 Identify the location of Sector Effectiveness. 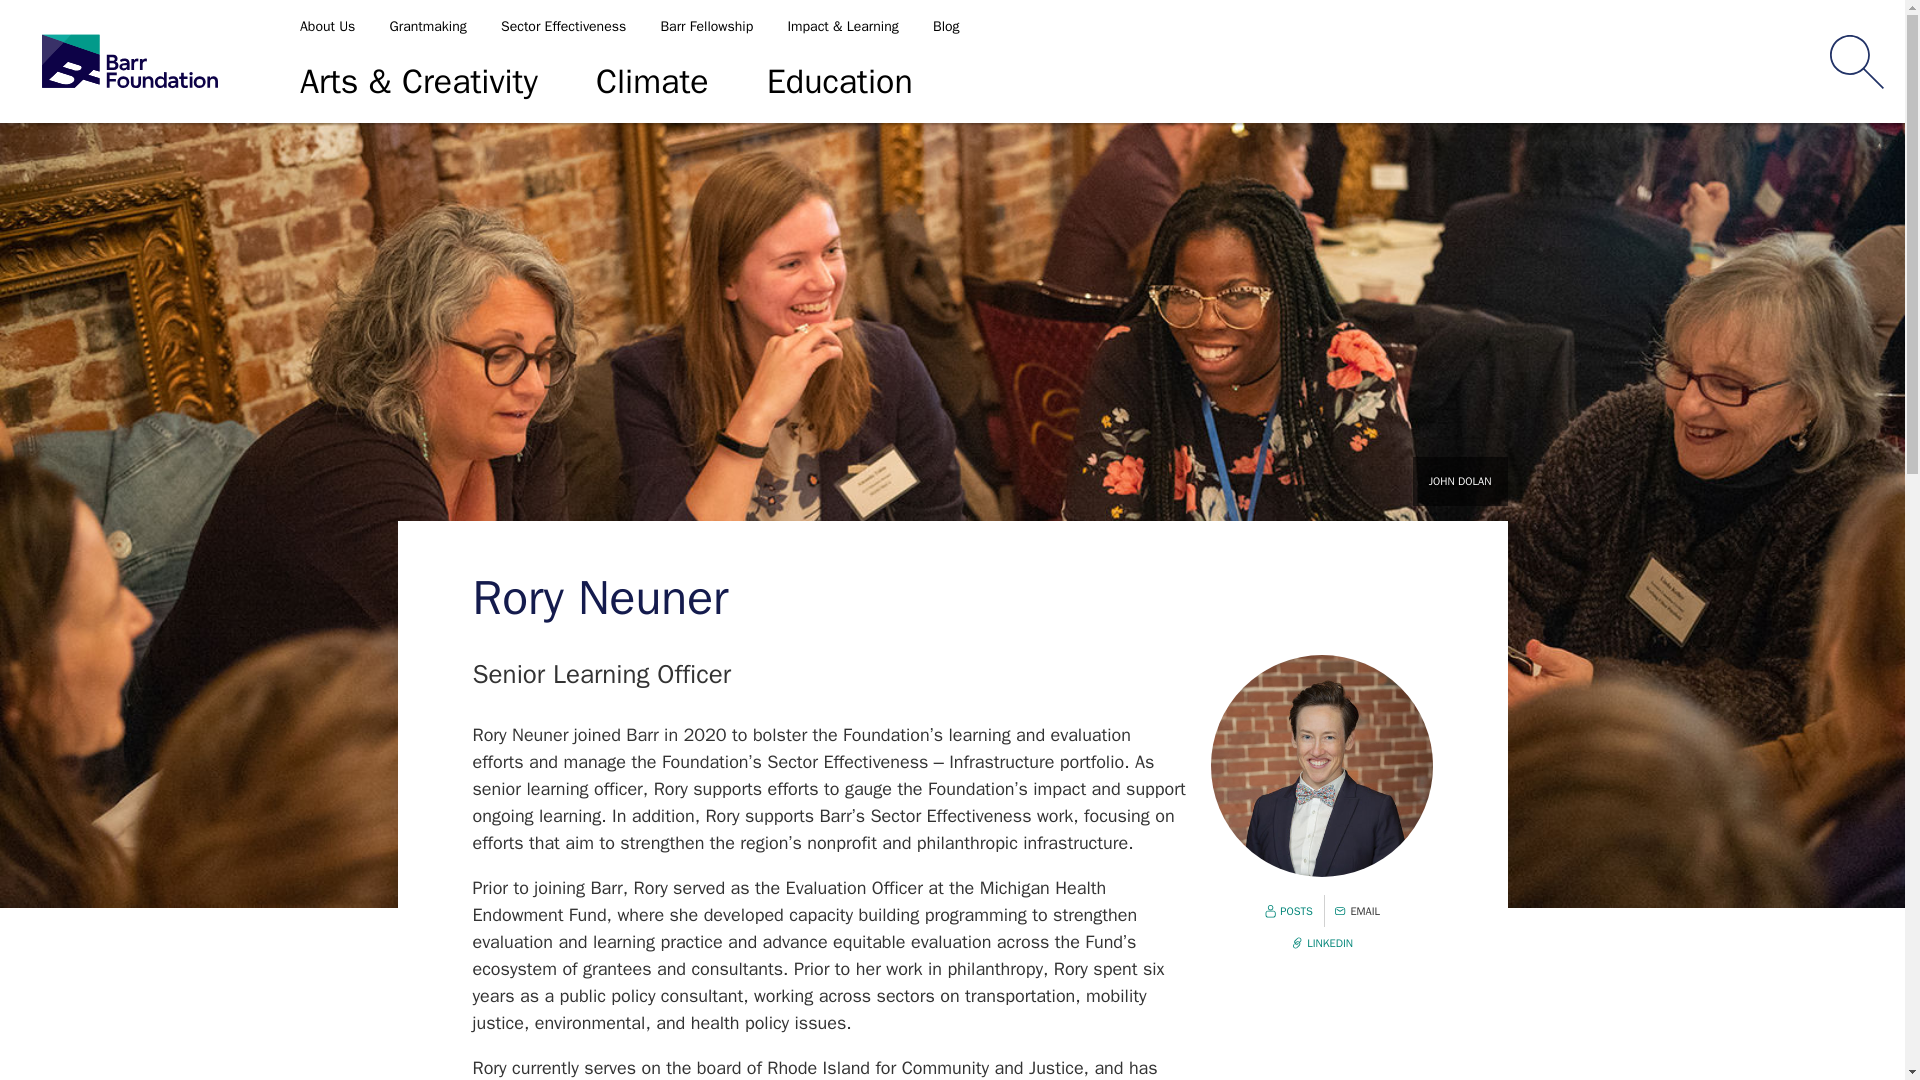
(563, 26).